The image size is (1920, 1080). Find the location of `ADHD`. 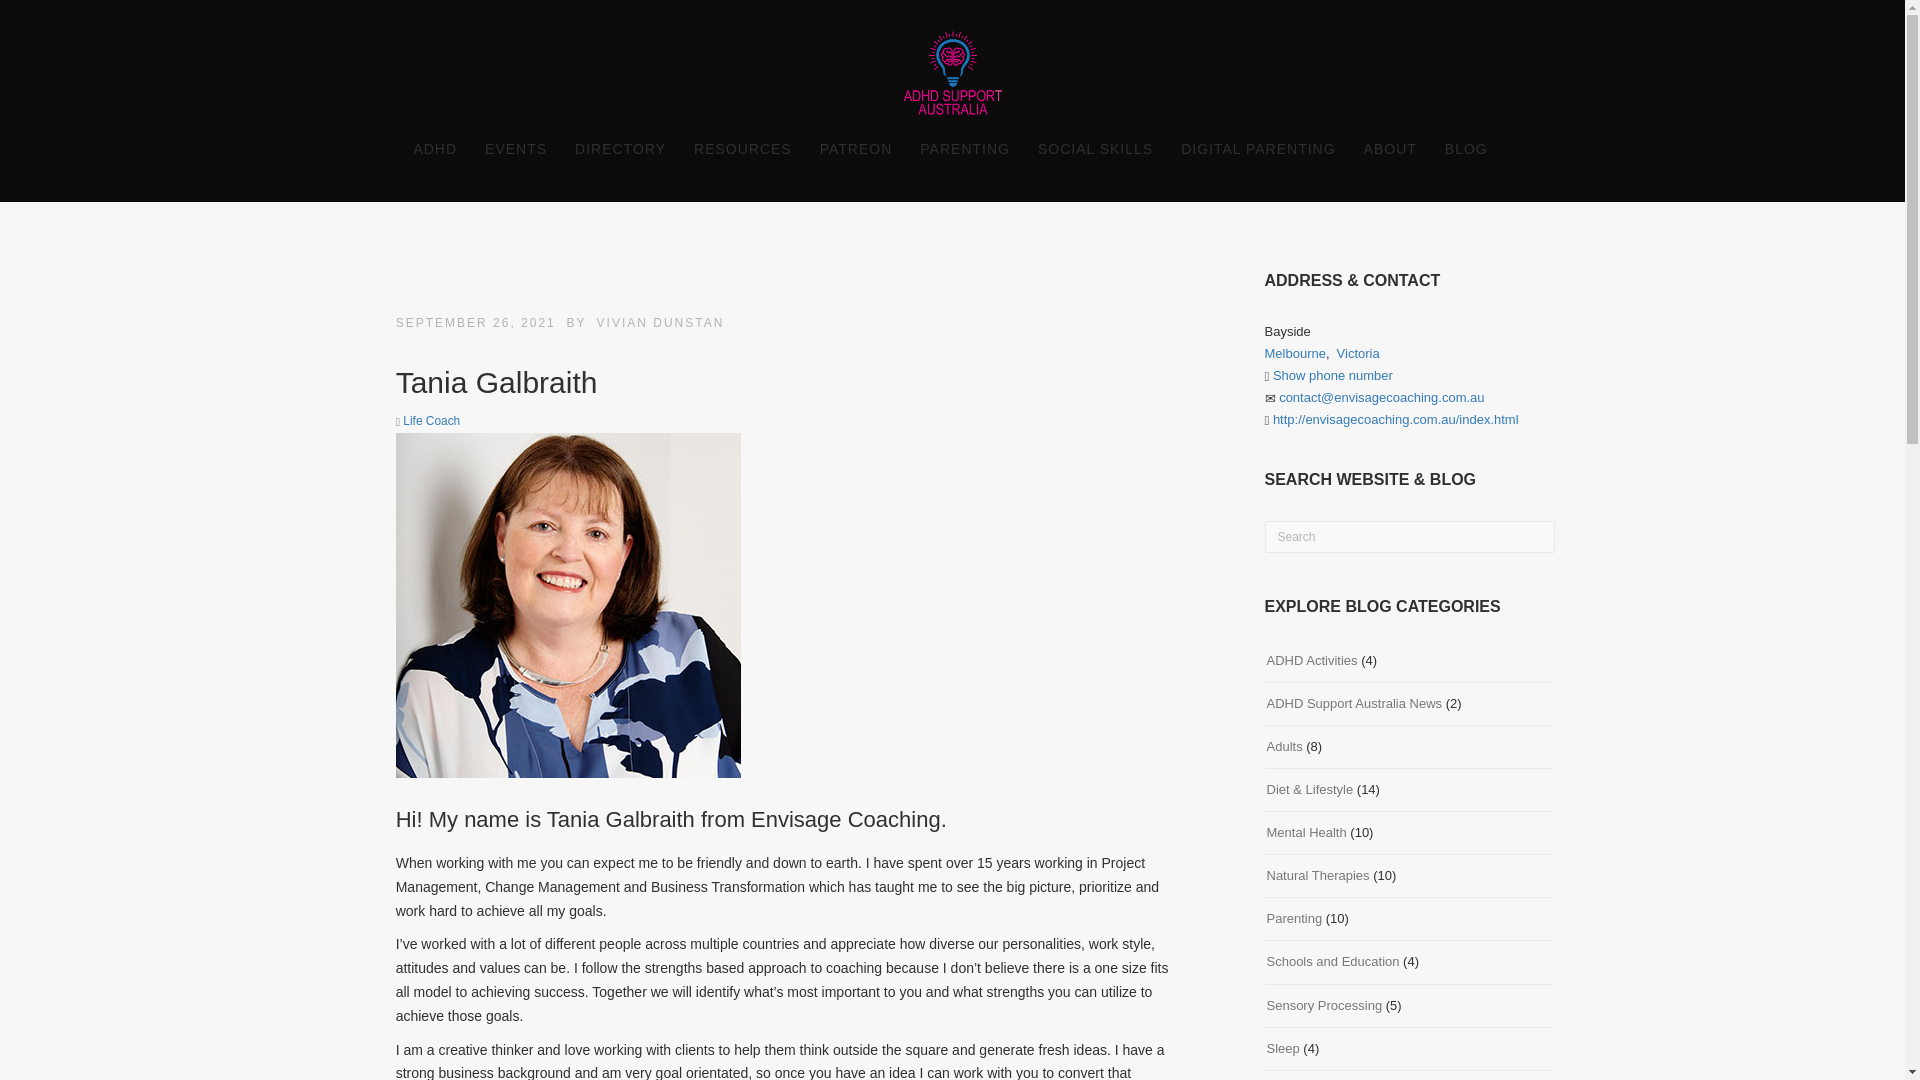

ADHD is located at coordinates (434, 150).